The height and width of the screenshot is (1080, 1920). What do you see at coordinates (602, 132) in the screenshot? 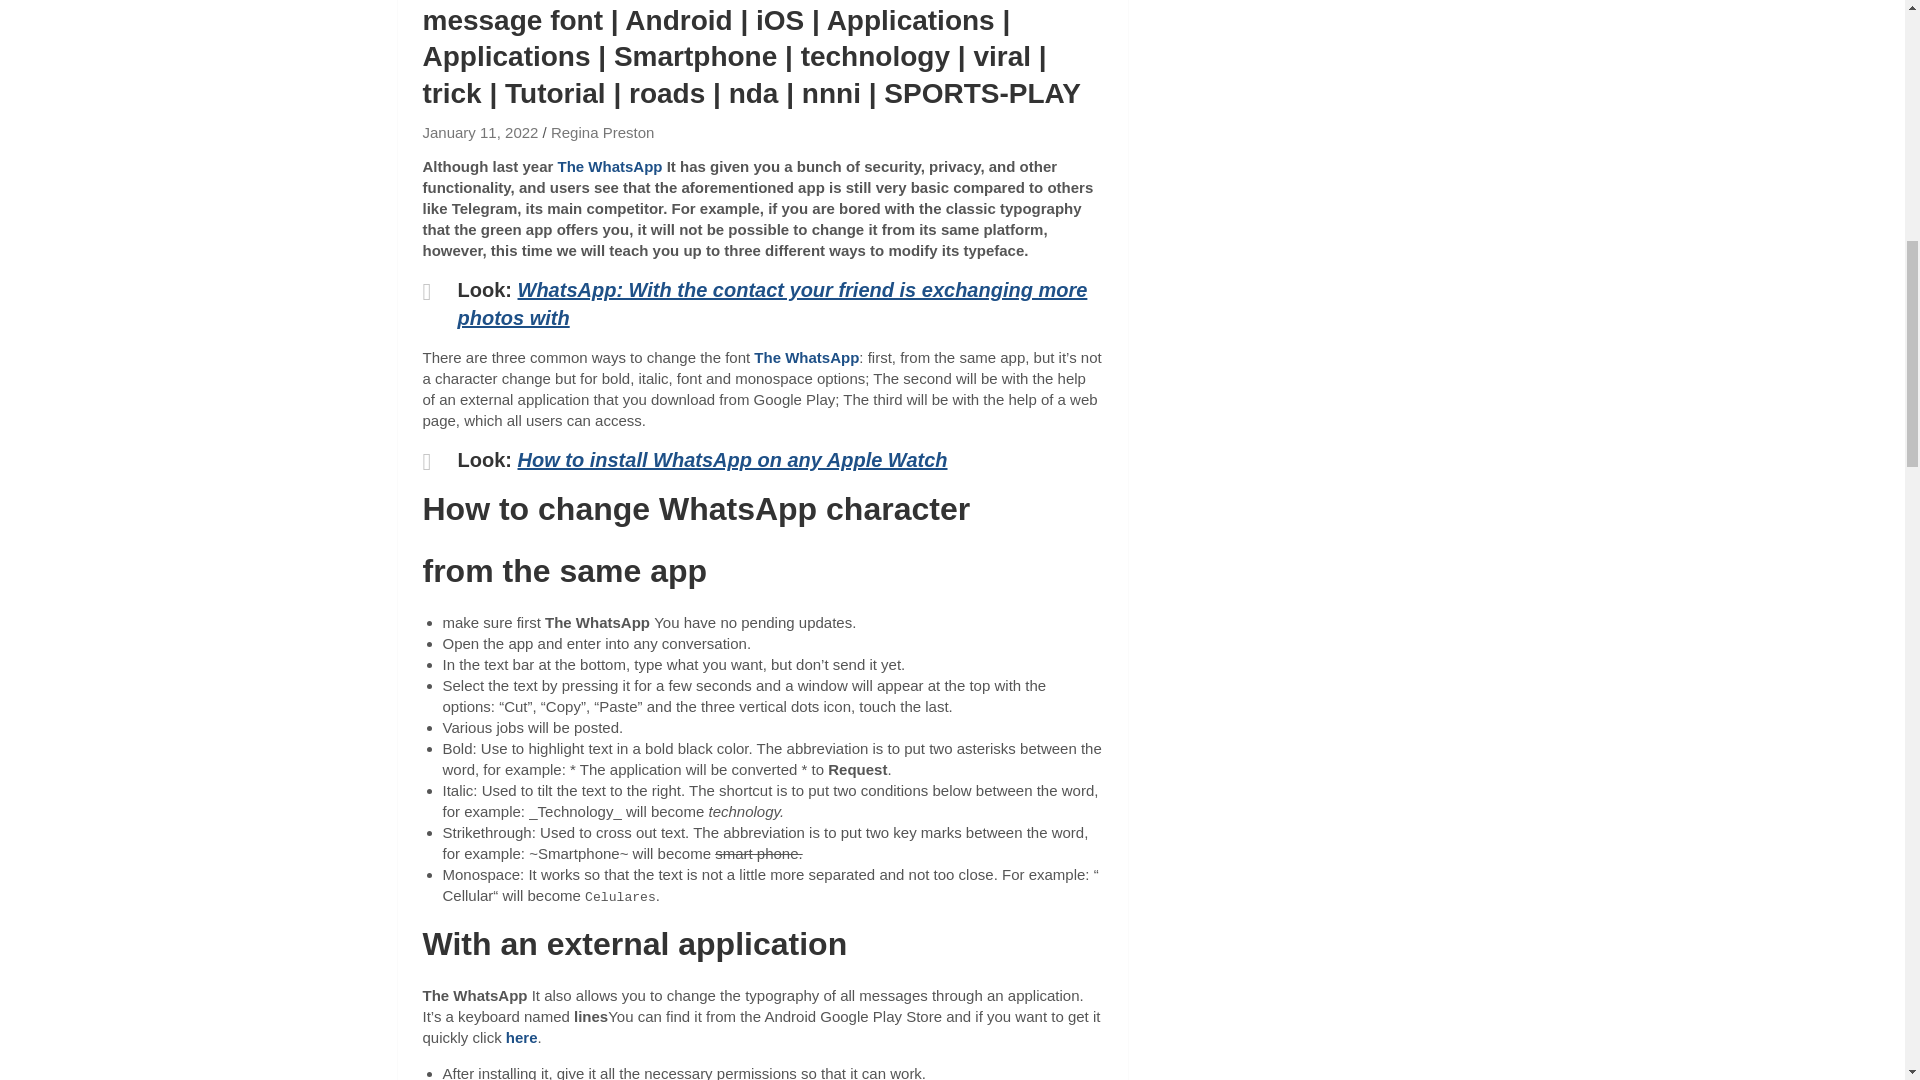
I see `Regina Preston` at bounding box center [602, 132].